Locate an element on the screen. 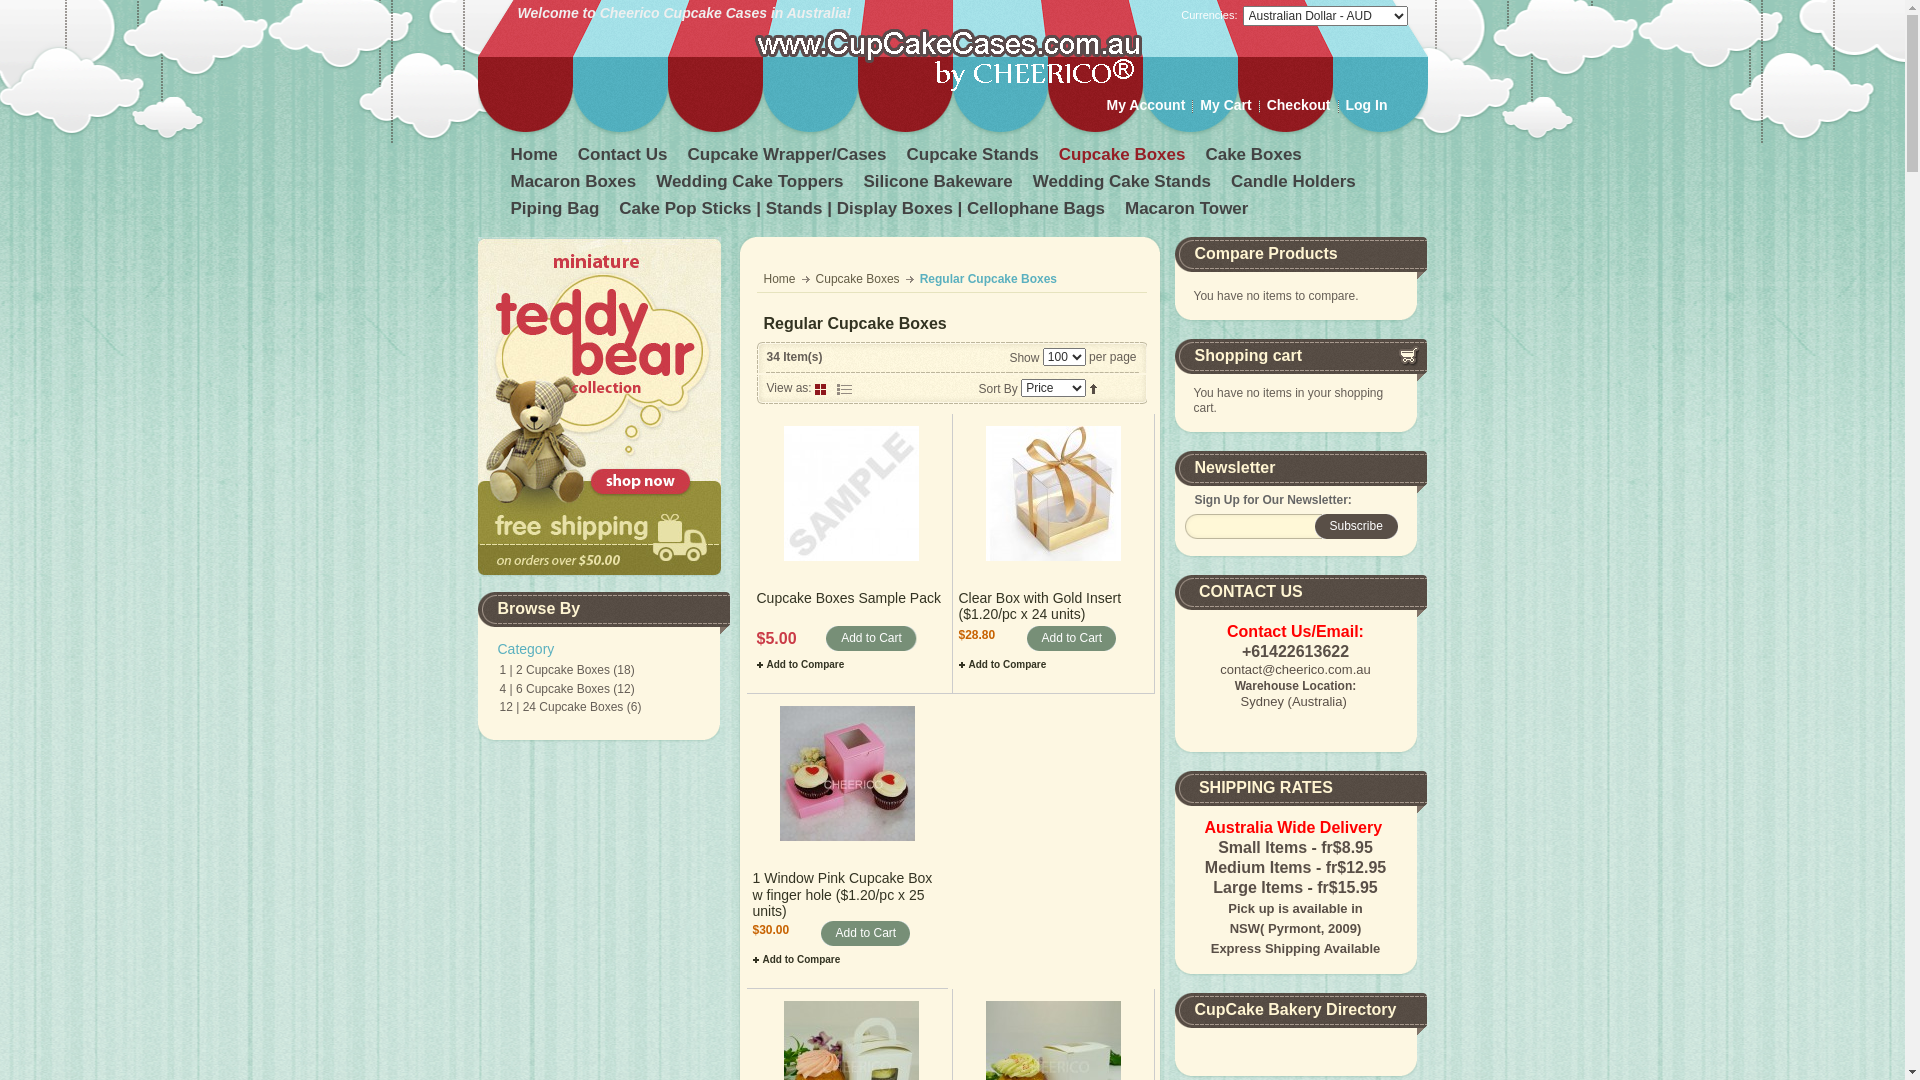  Clear Box with Gold Insert ($1.20/pc x 24 units) is located at coordinates (1053, 494).